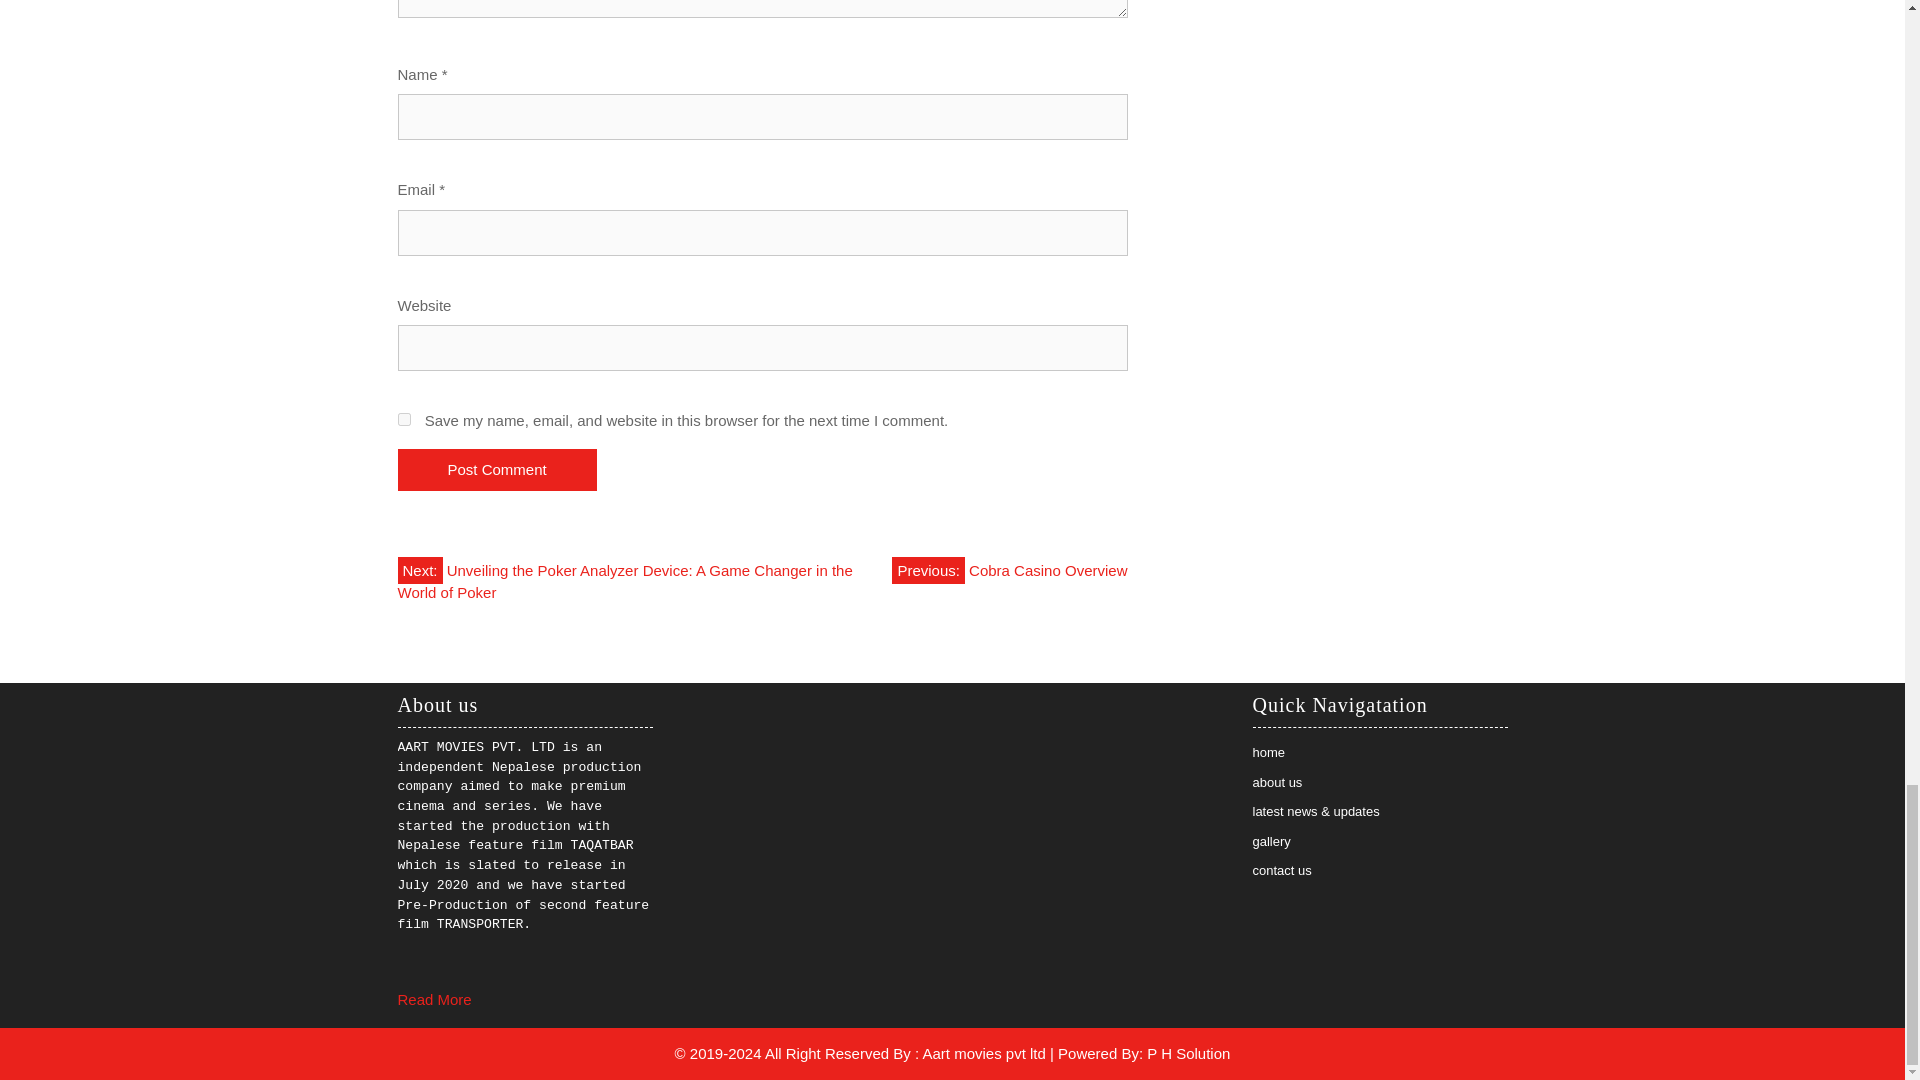 This screenshot has width=1920, height=1080. Describe the element at coordinates (1276, 782) in the screenshot. I see `about us` at that location.